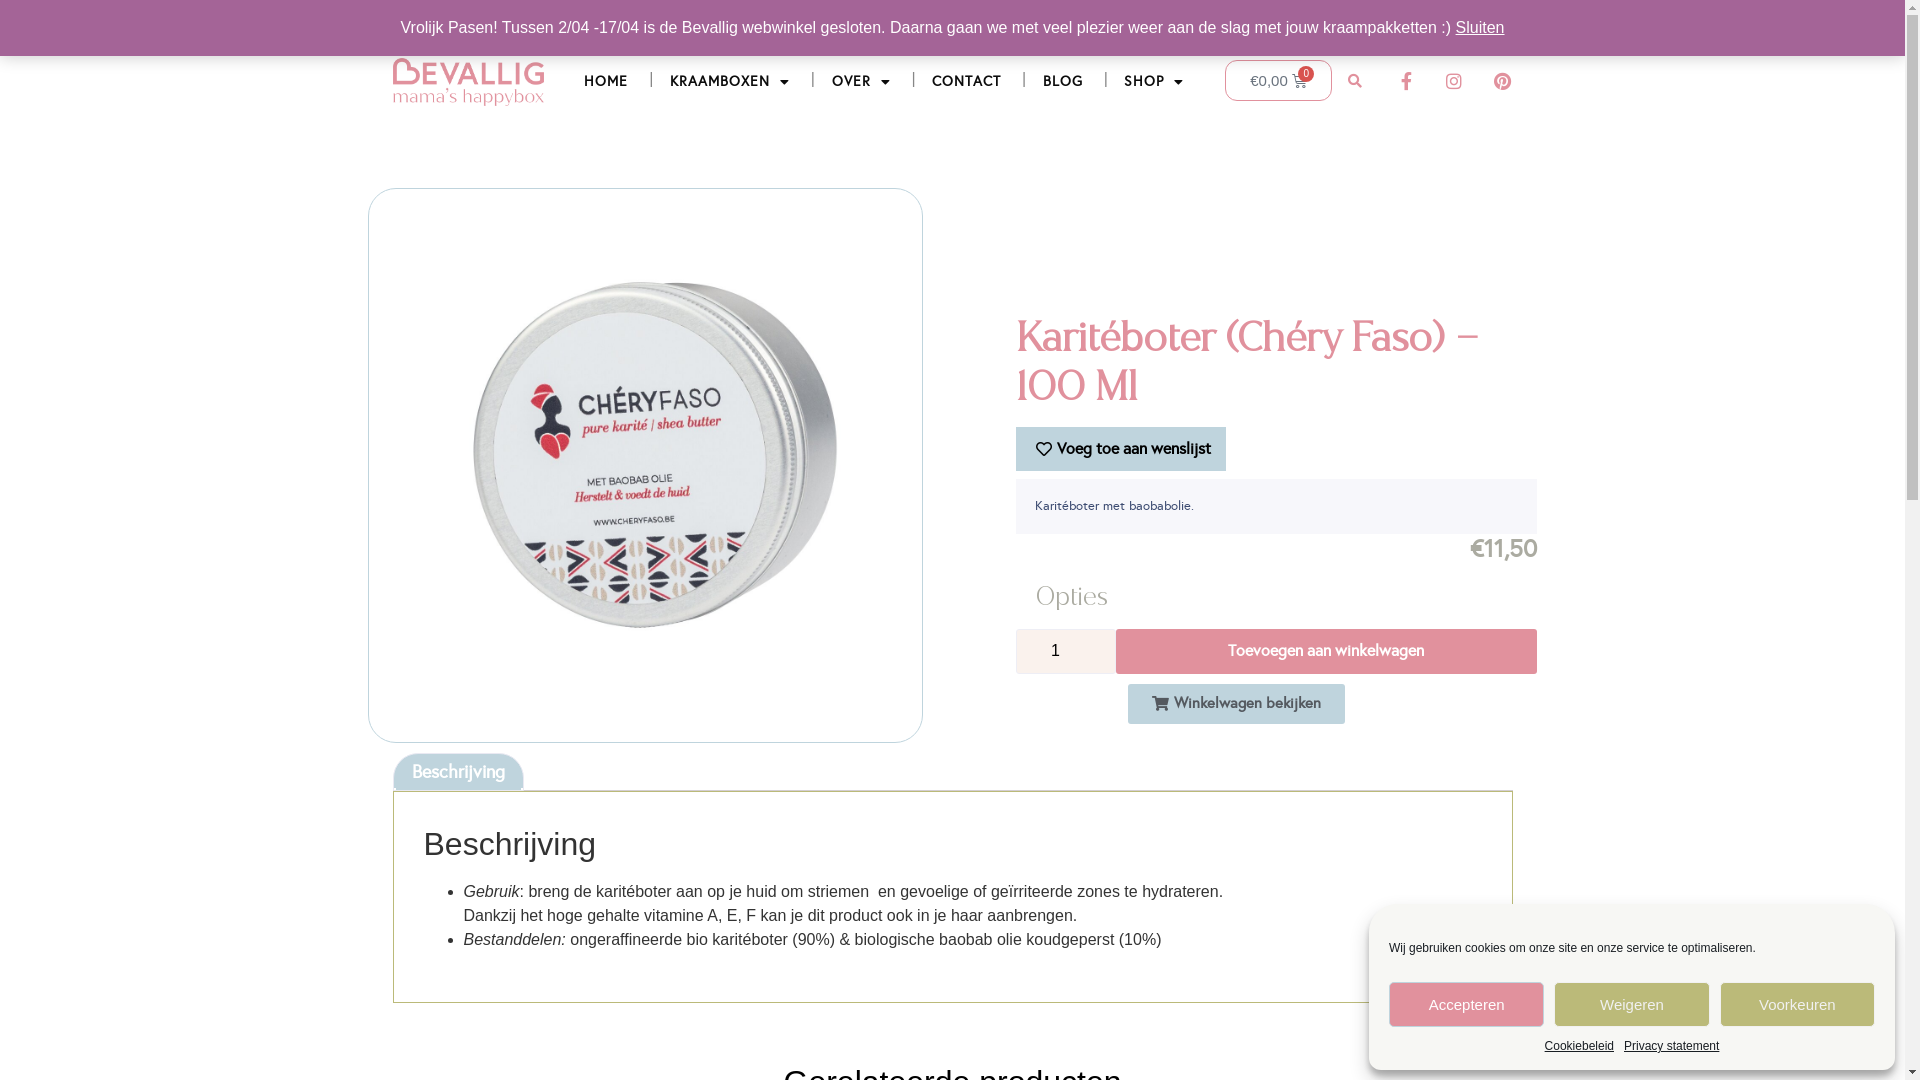 The image size is (1920, 1080). Describe the element at coordinates (1063, 82) in the screenshot. I see `BLOG` at that location.